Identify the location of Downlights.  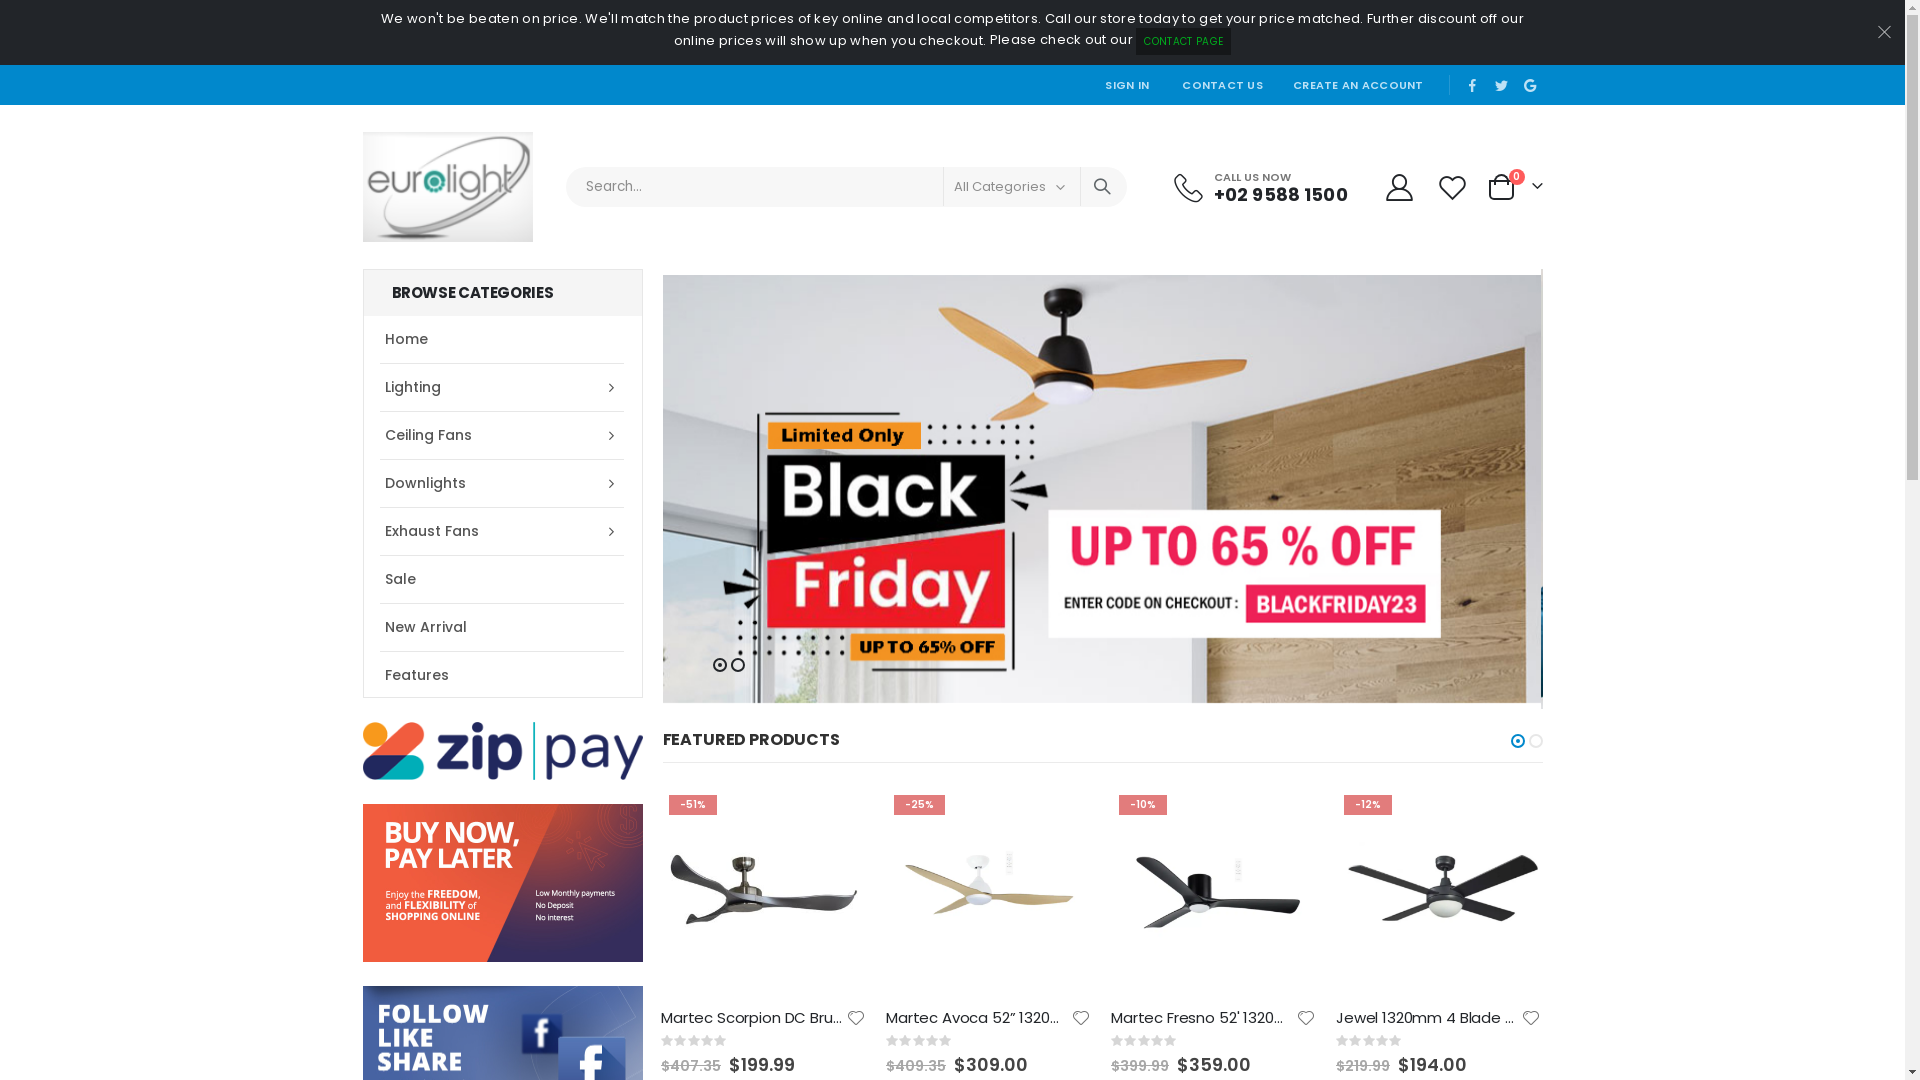
(502, 482).